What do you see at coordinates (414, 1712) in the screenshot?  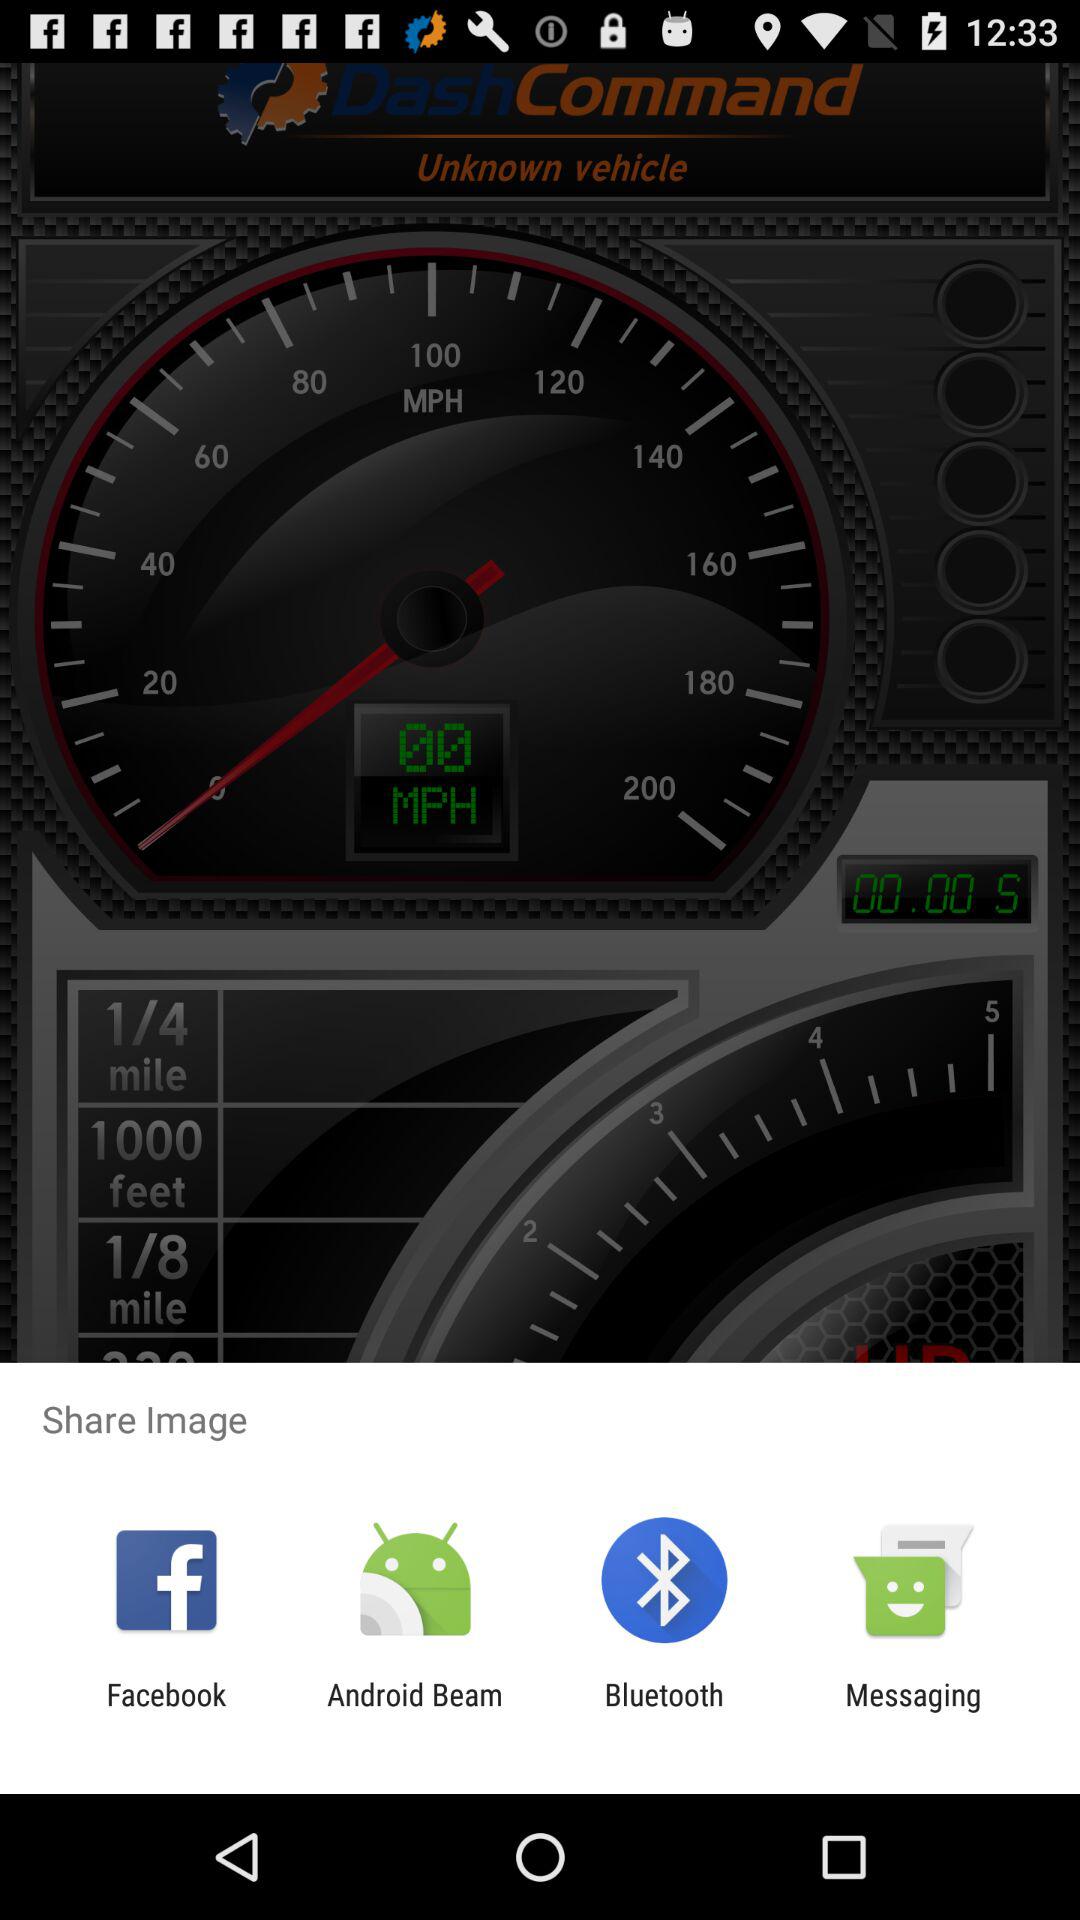 I see `click the item next to bluetooth app` at bounding box center [414, 1712].